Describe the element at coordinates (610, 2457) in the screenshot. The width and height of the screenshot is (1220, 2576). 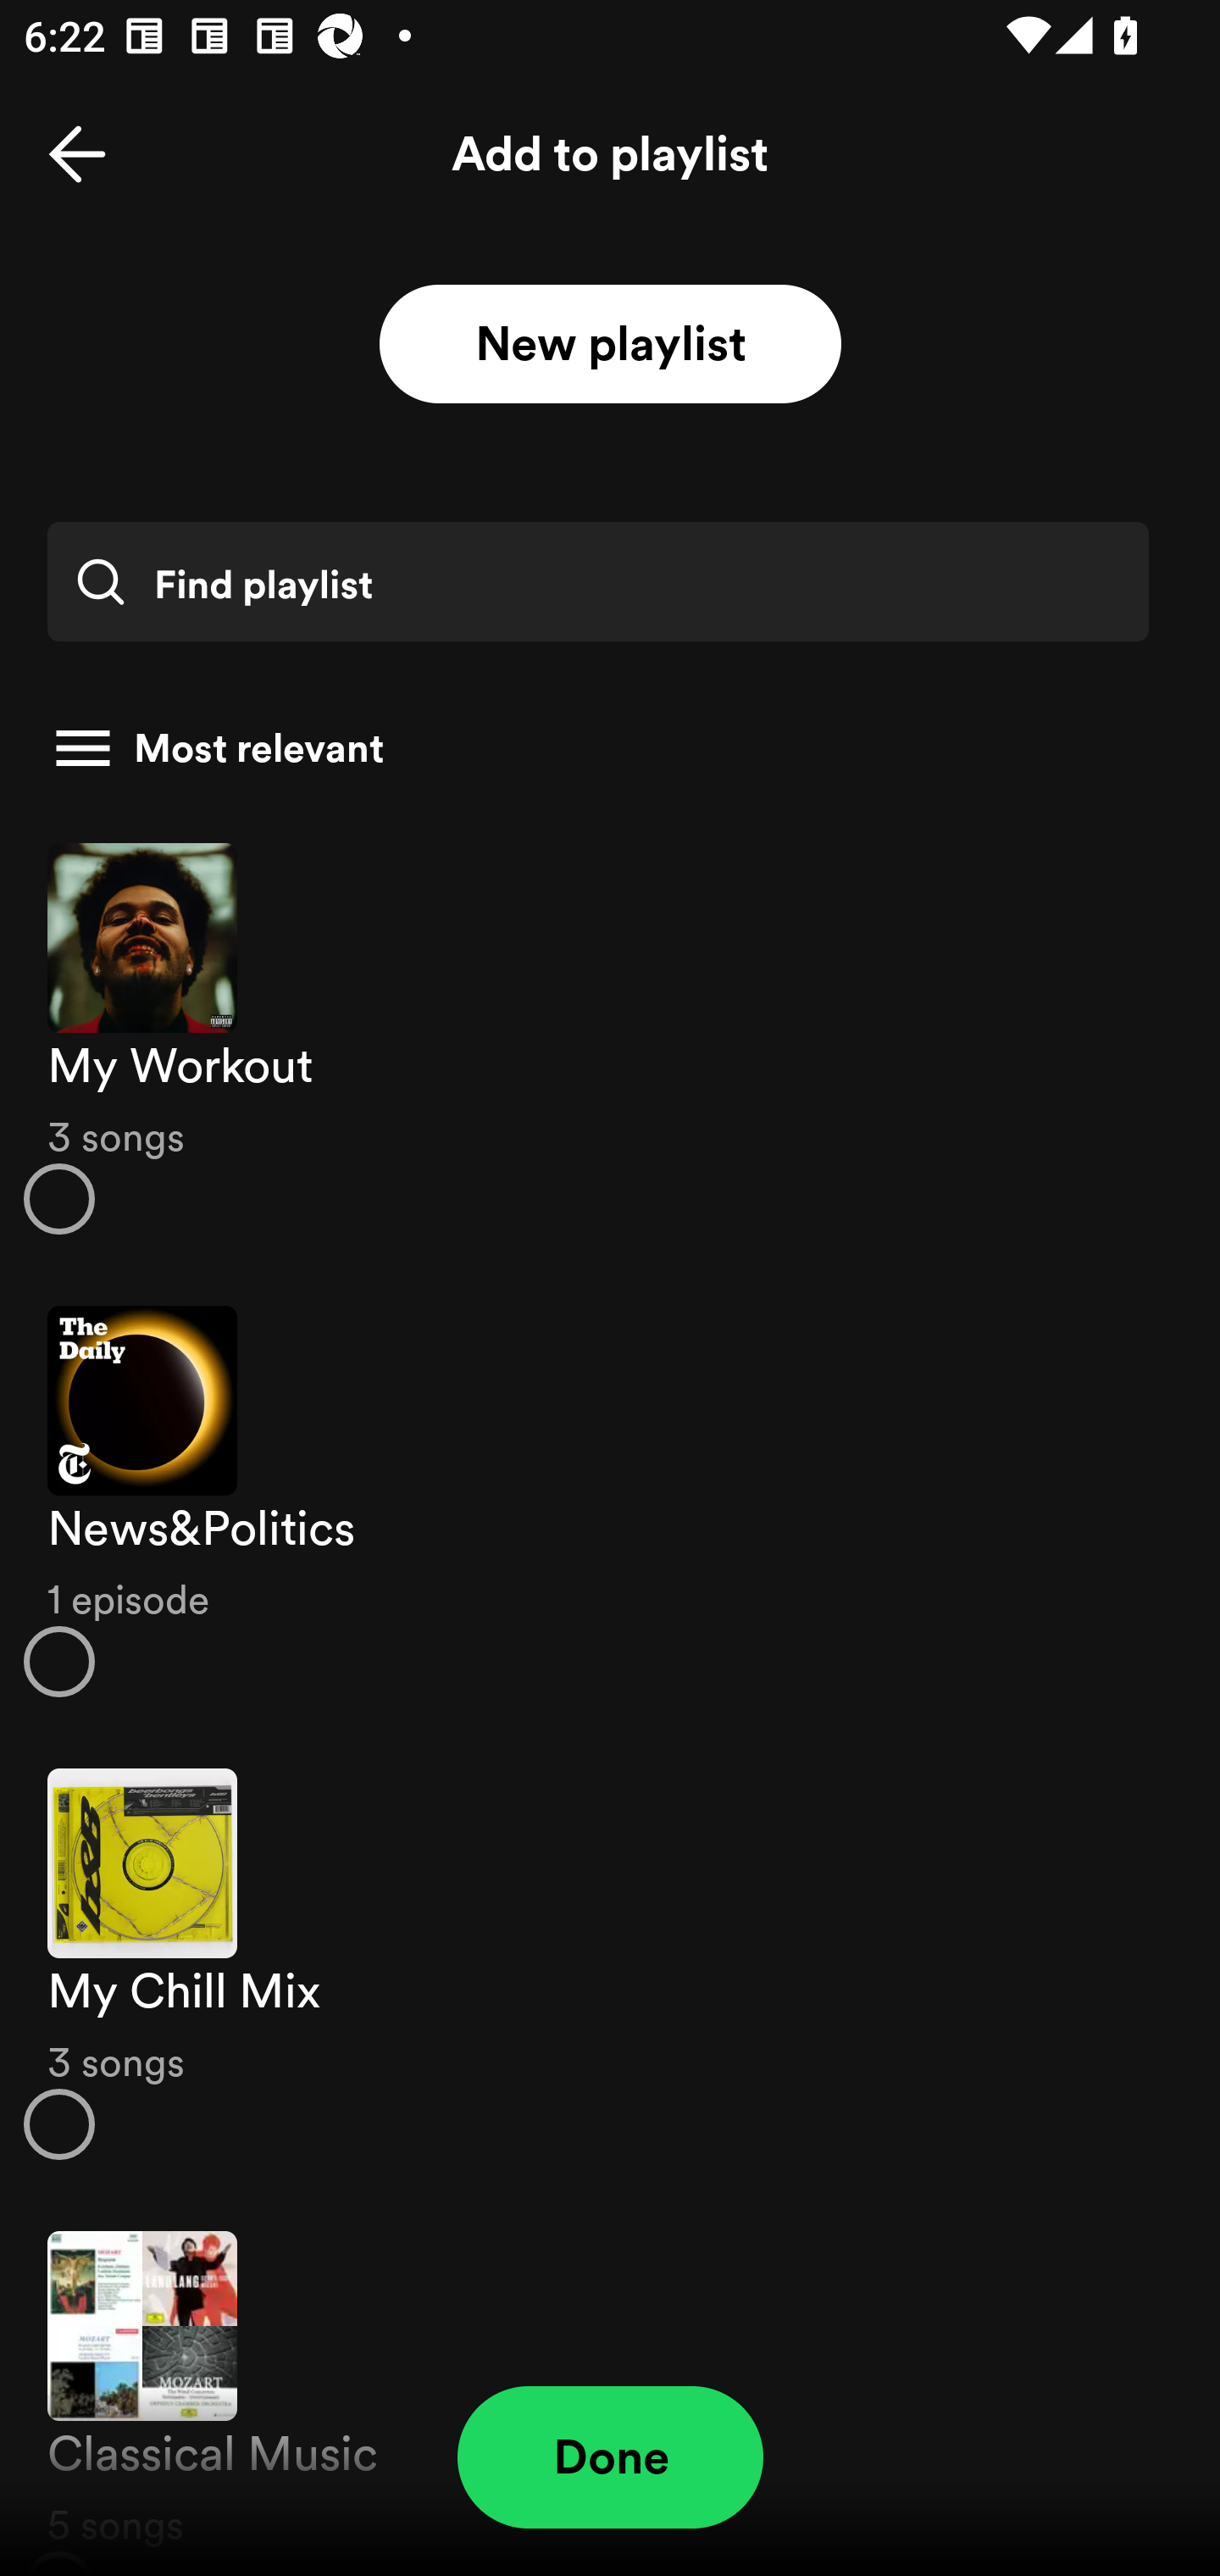
I see `Done` at that location.